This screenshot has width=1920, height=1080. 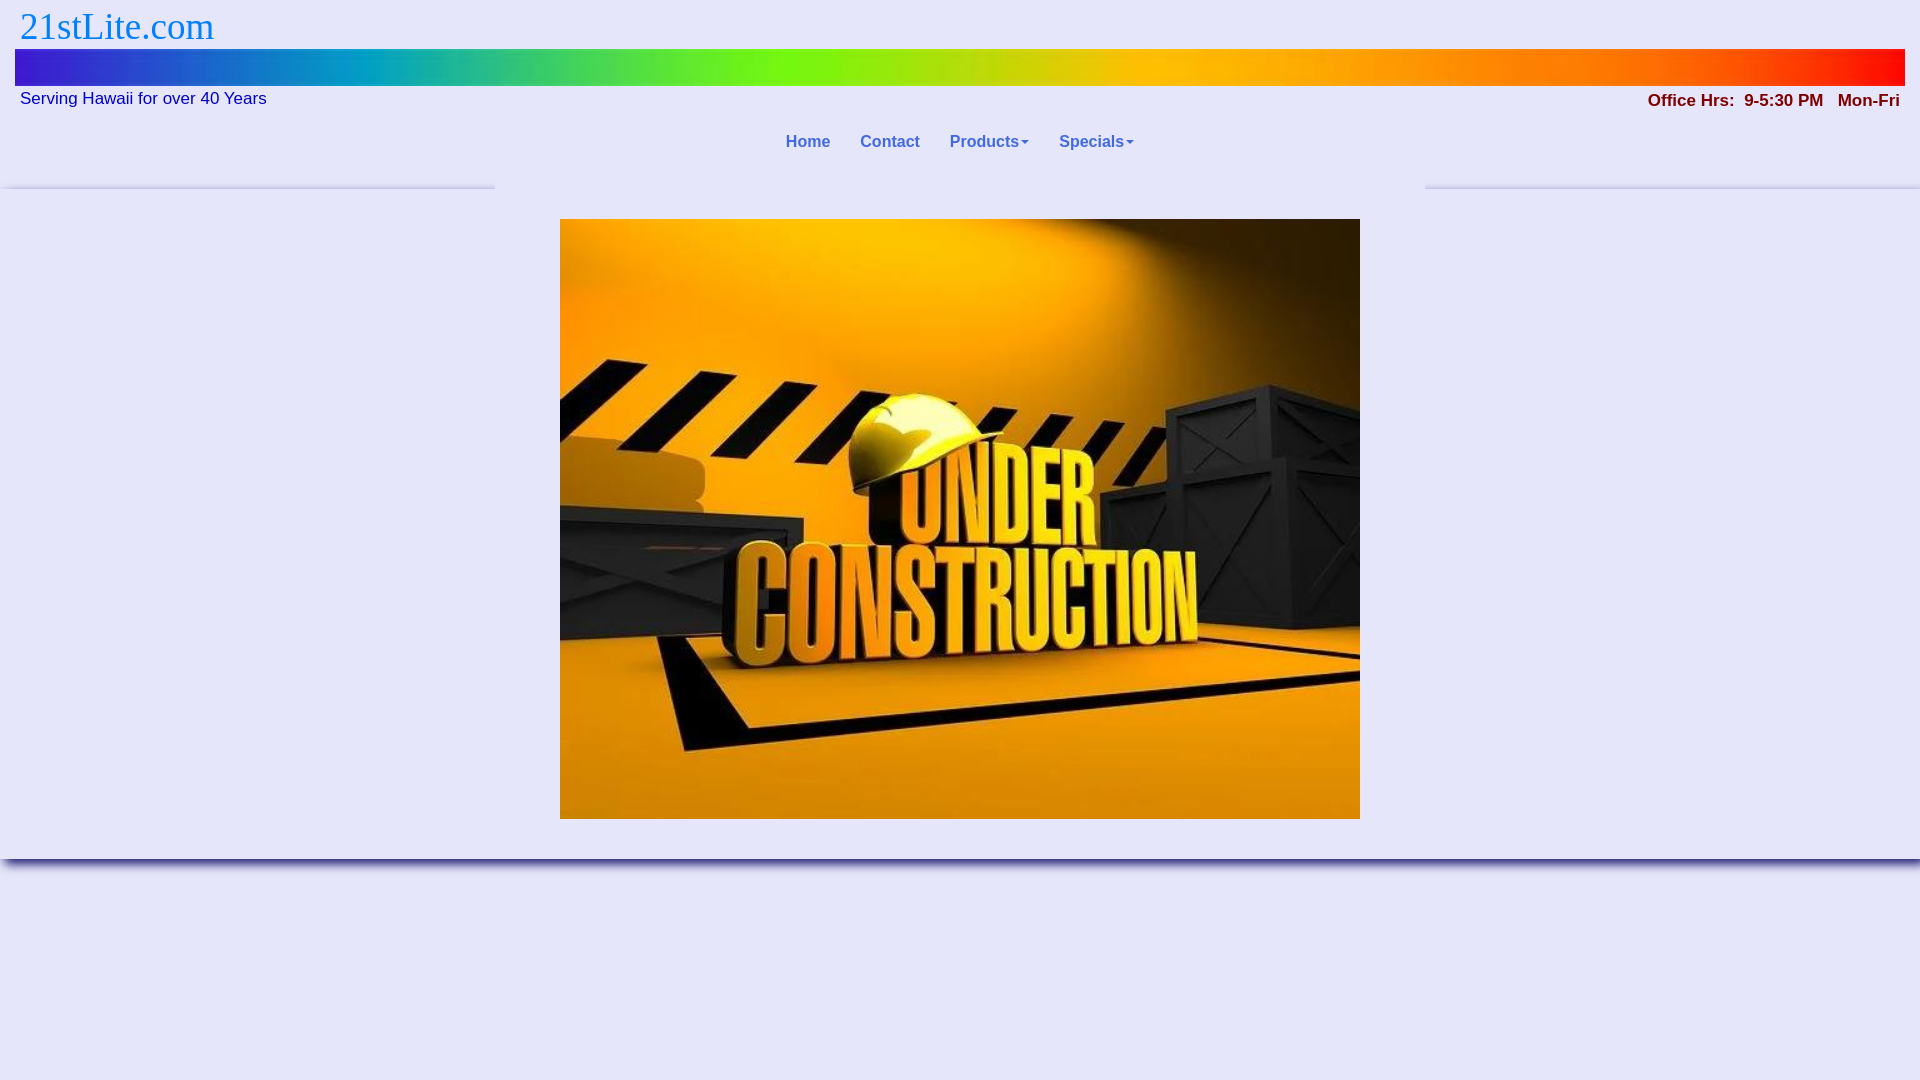 What do you see at coordinates (1096, 153) in the screenshot?
I see `Specials` at bounding box center [1096, 153].